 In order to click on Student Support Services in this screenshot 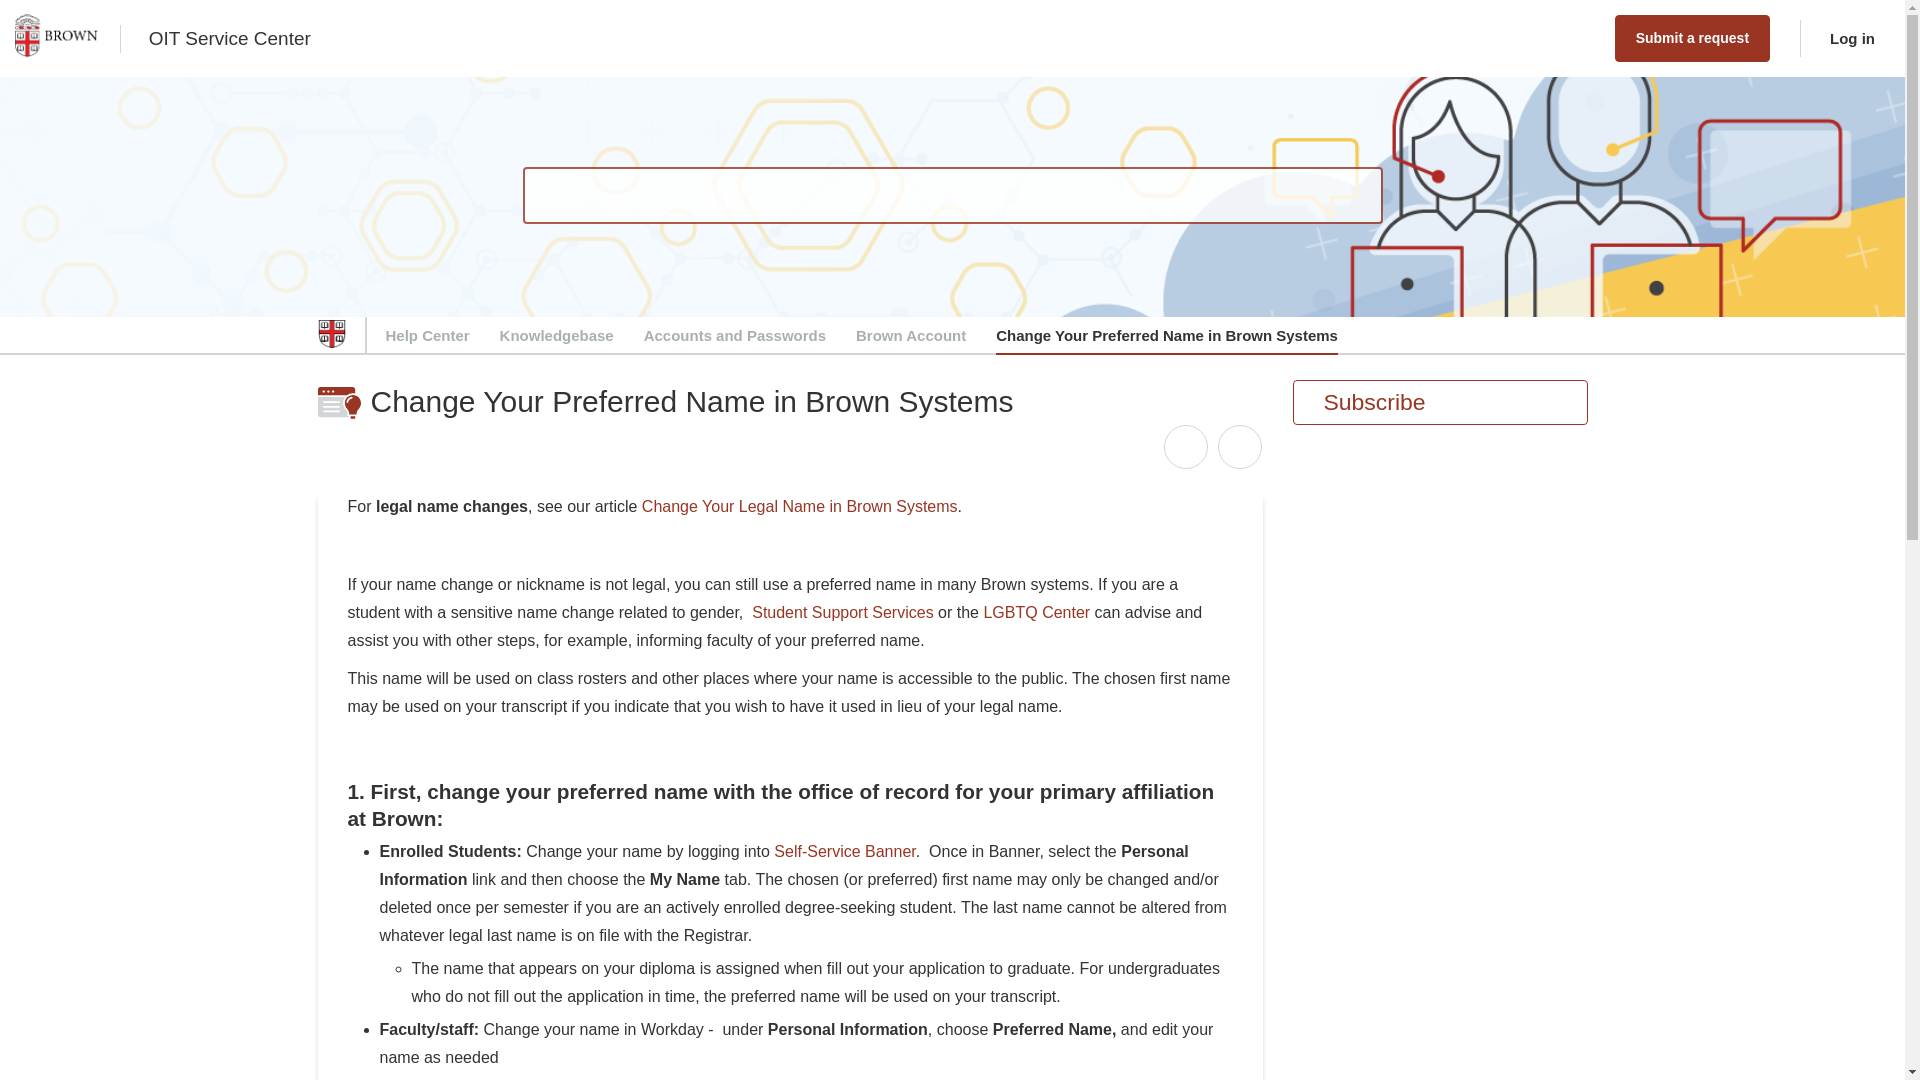, I will do `click(842, 612)`.